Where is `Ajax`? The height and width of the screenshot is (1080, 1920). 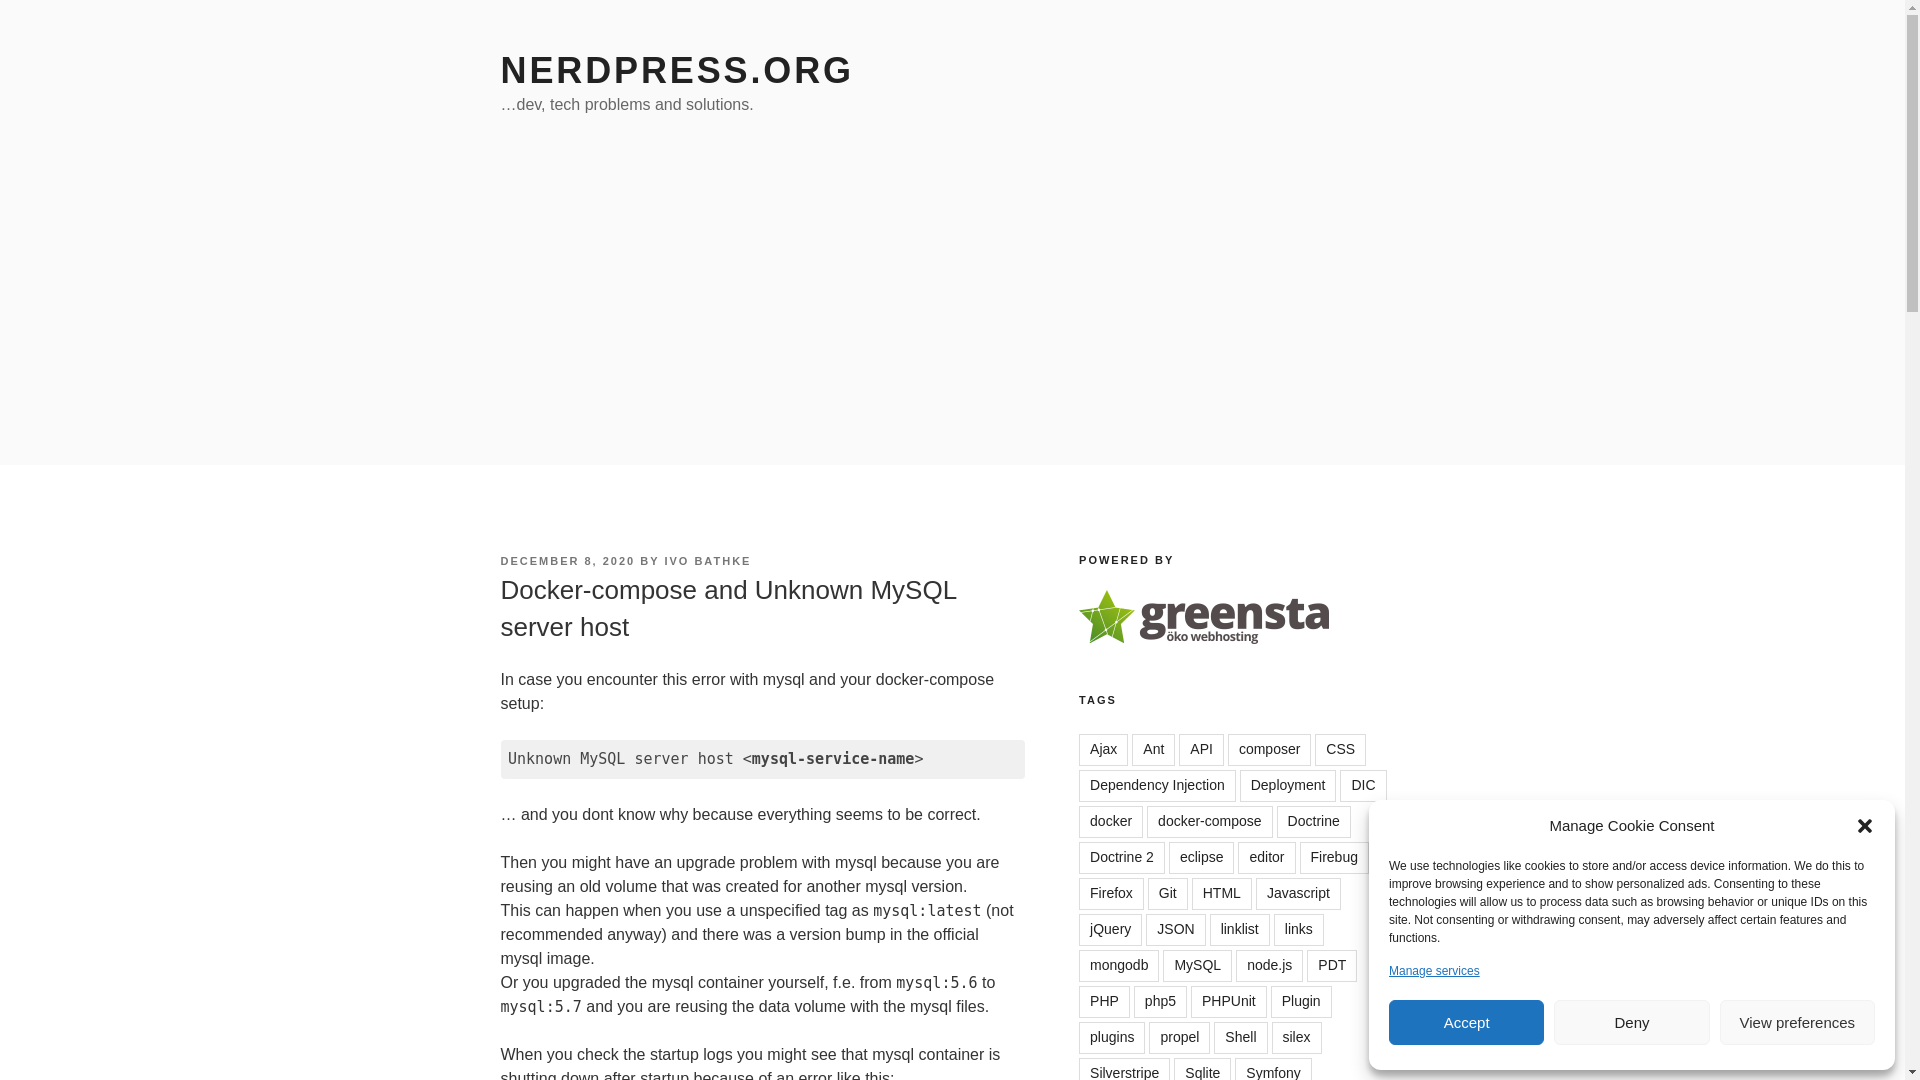 Ajax is located at coordinates (1104, 750).